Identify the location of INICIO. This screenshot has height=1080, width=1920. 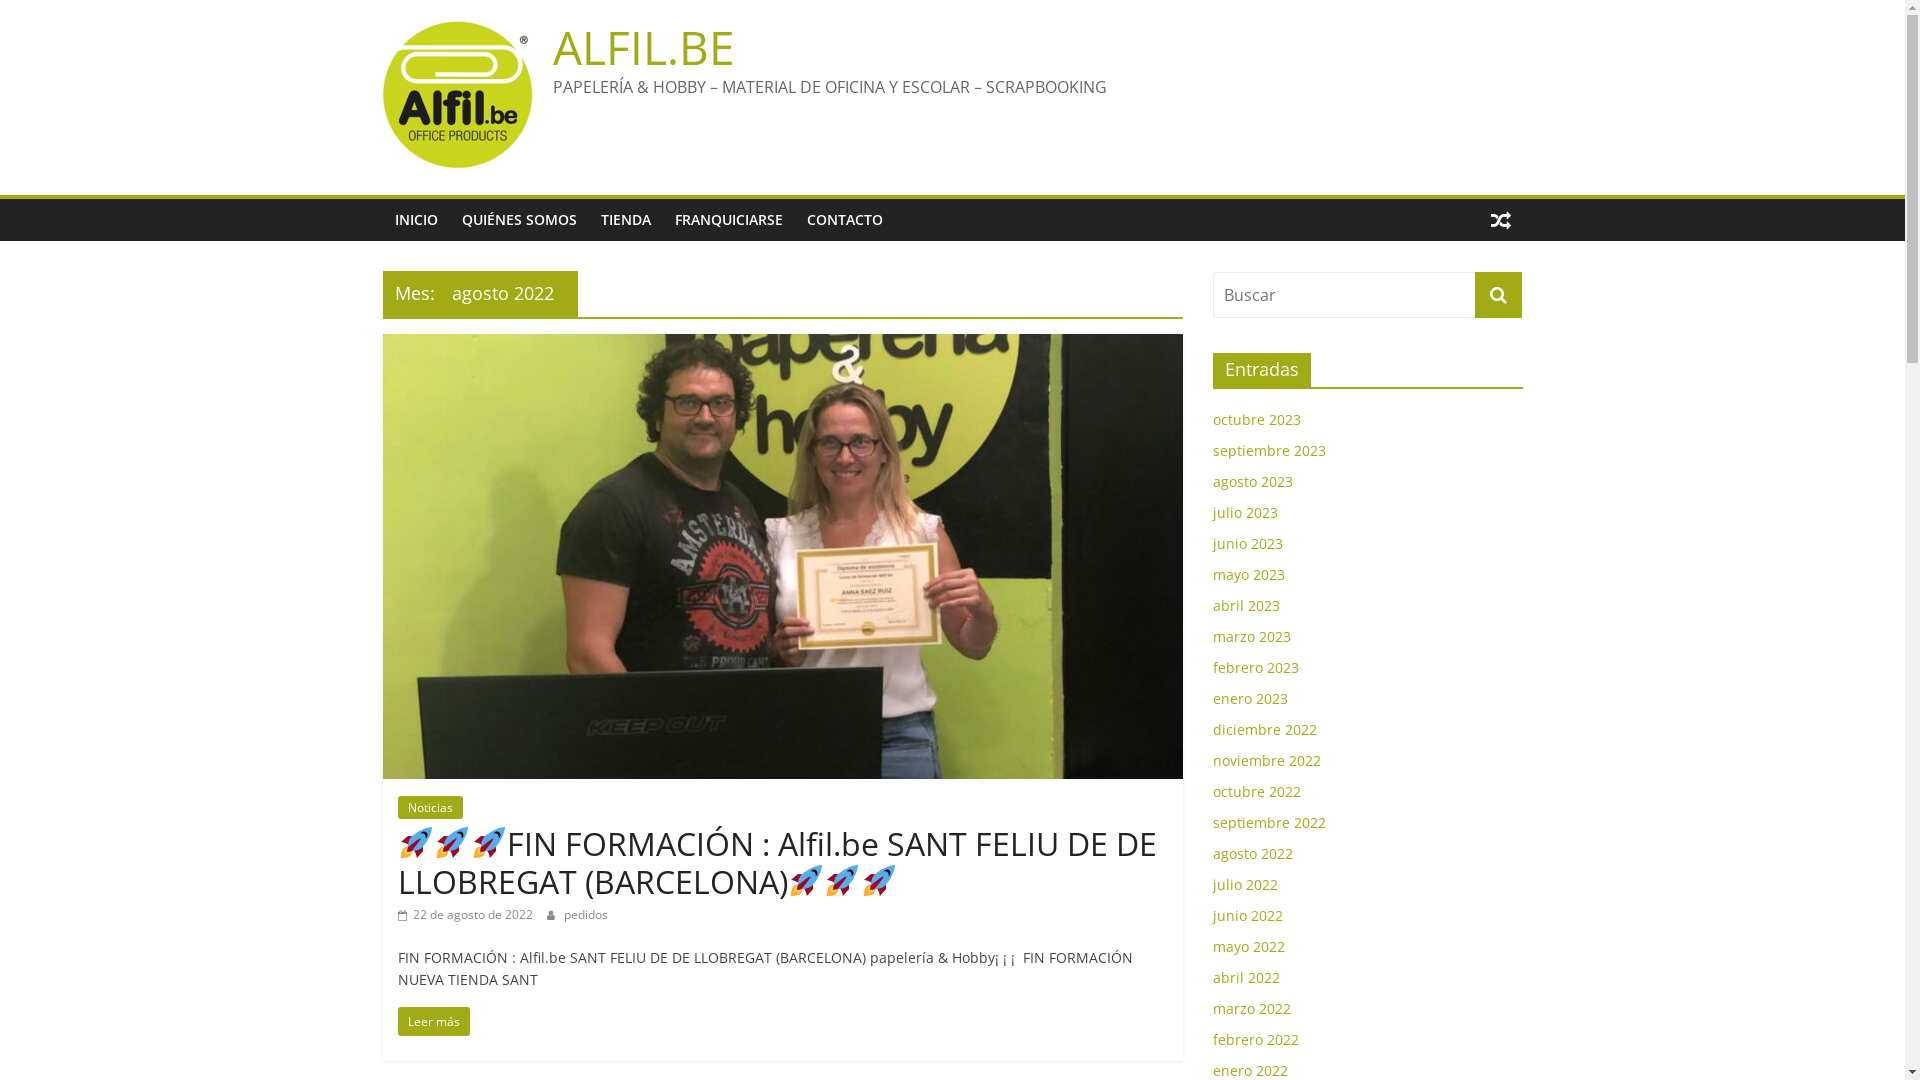
(416, 220).